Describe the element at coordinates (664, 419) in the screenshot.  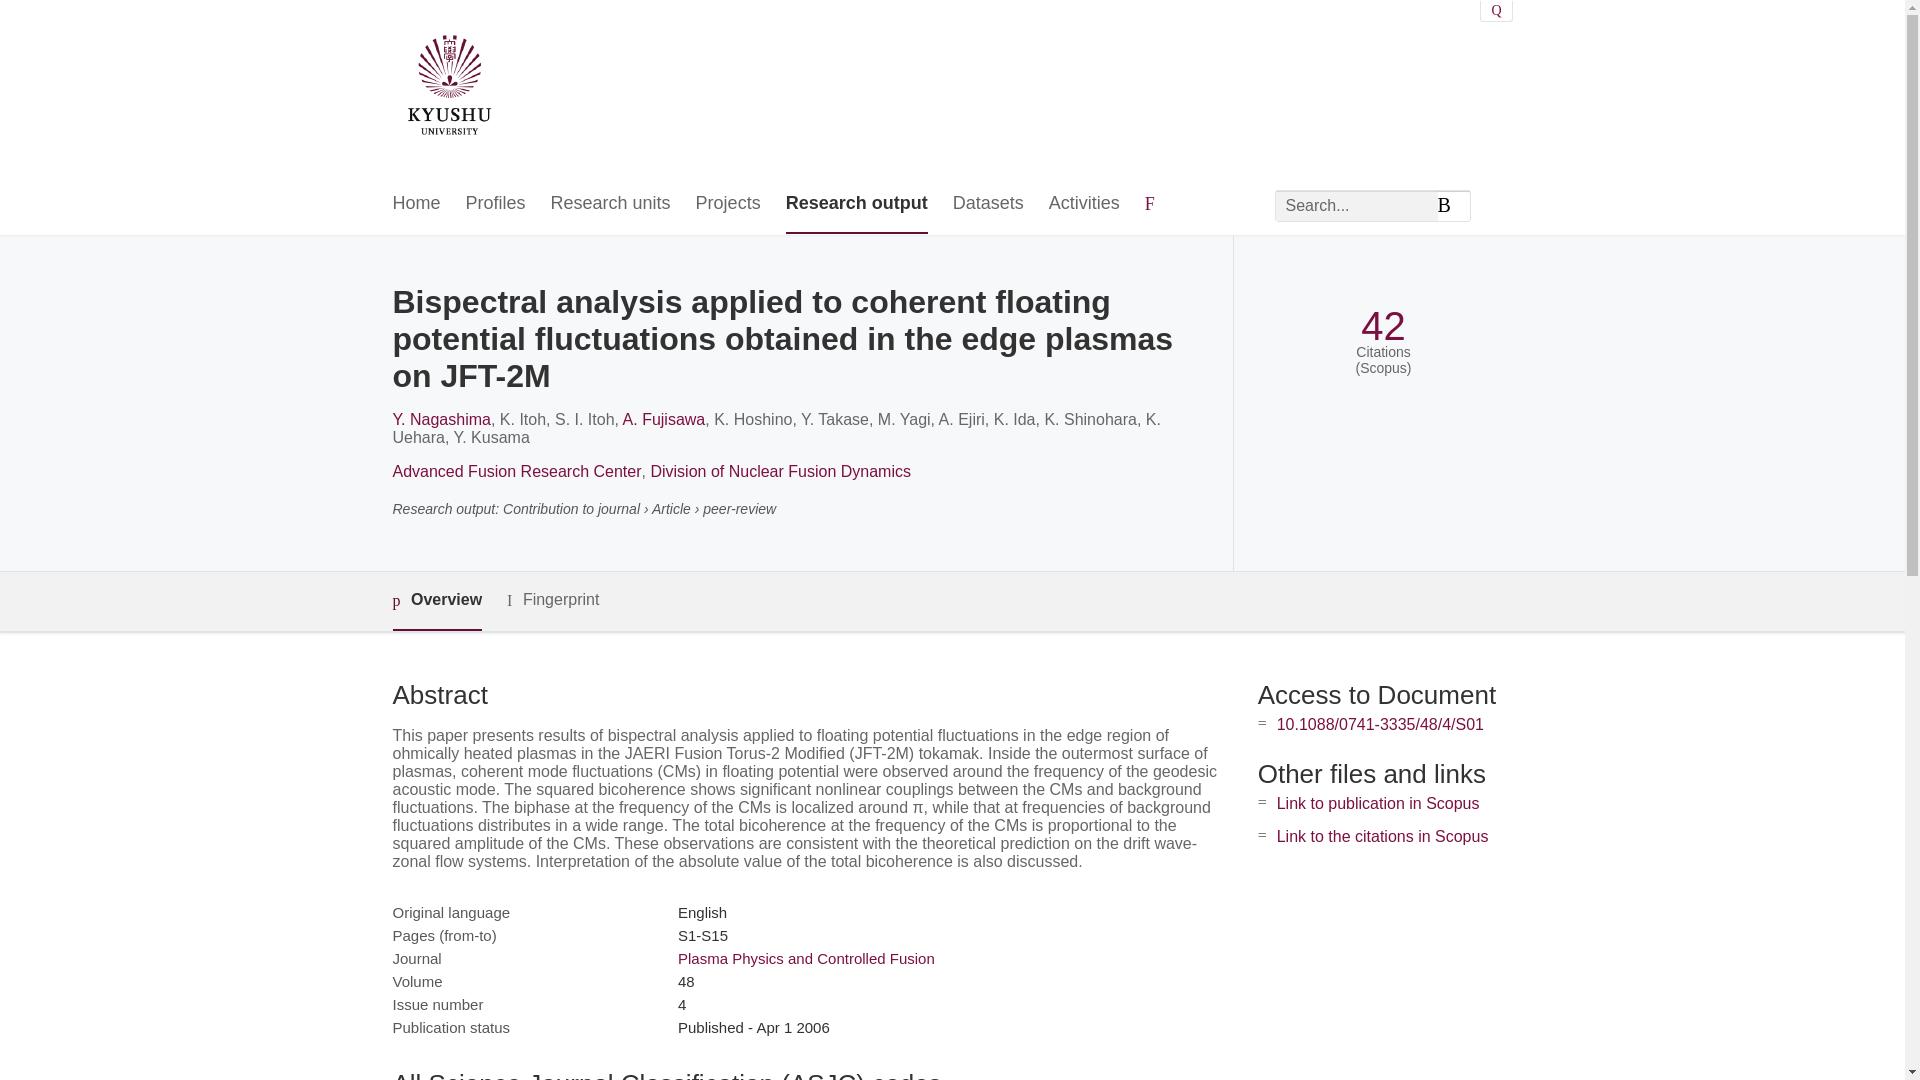
I see `A. Fujisawa` at that location.